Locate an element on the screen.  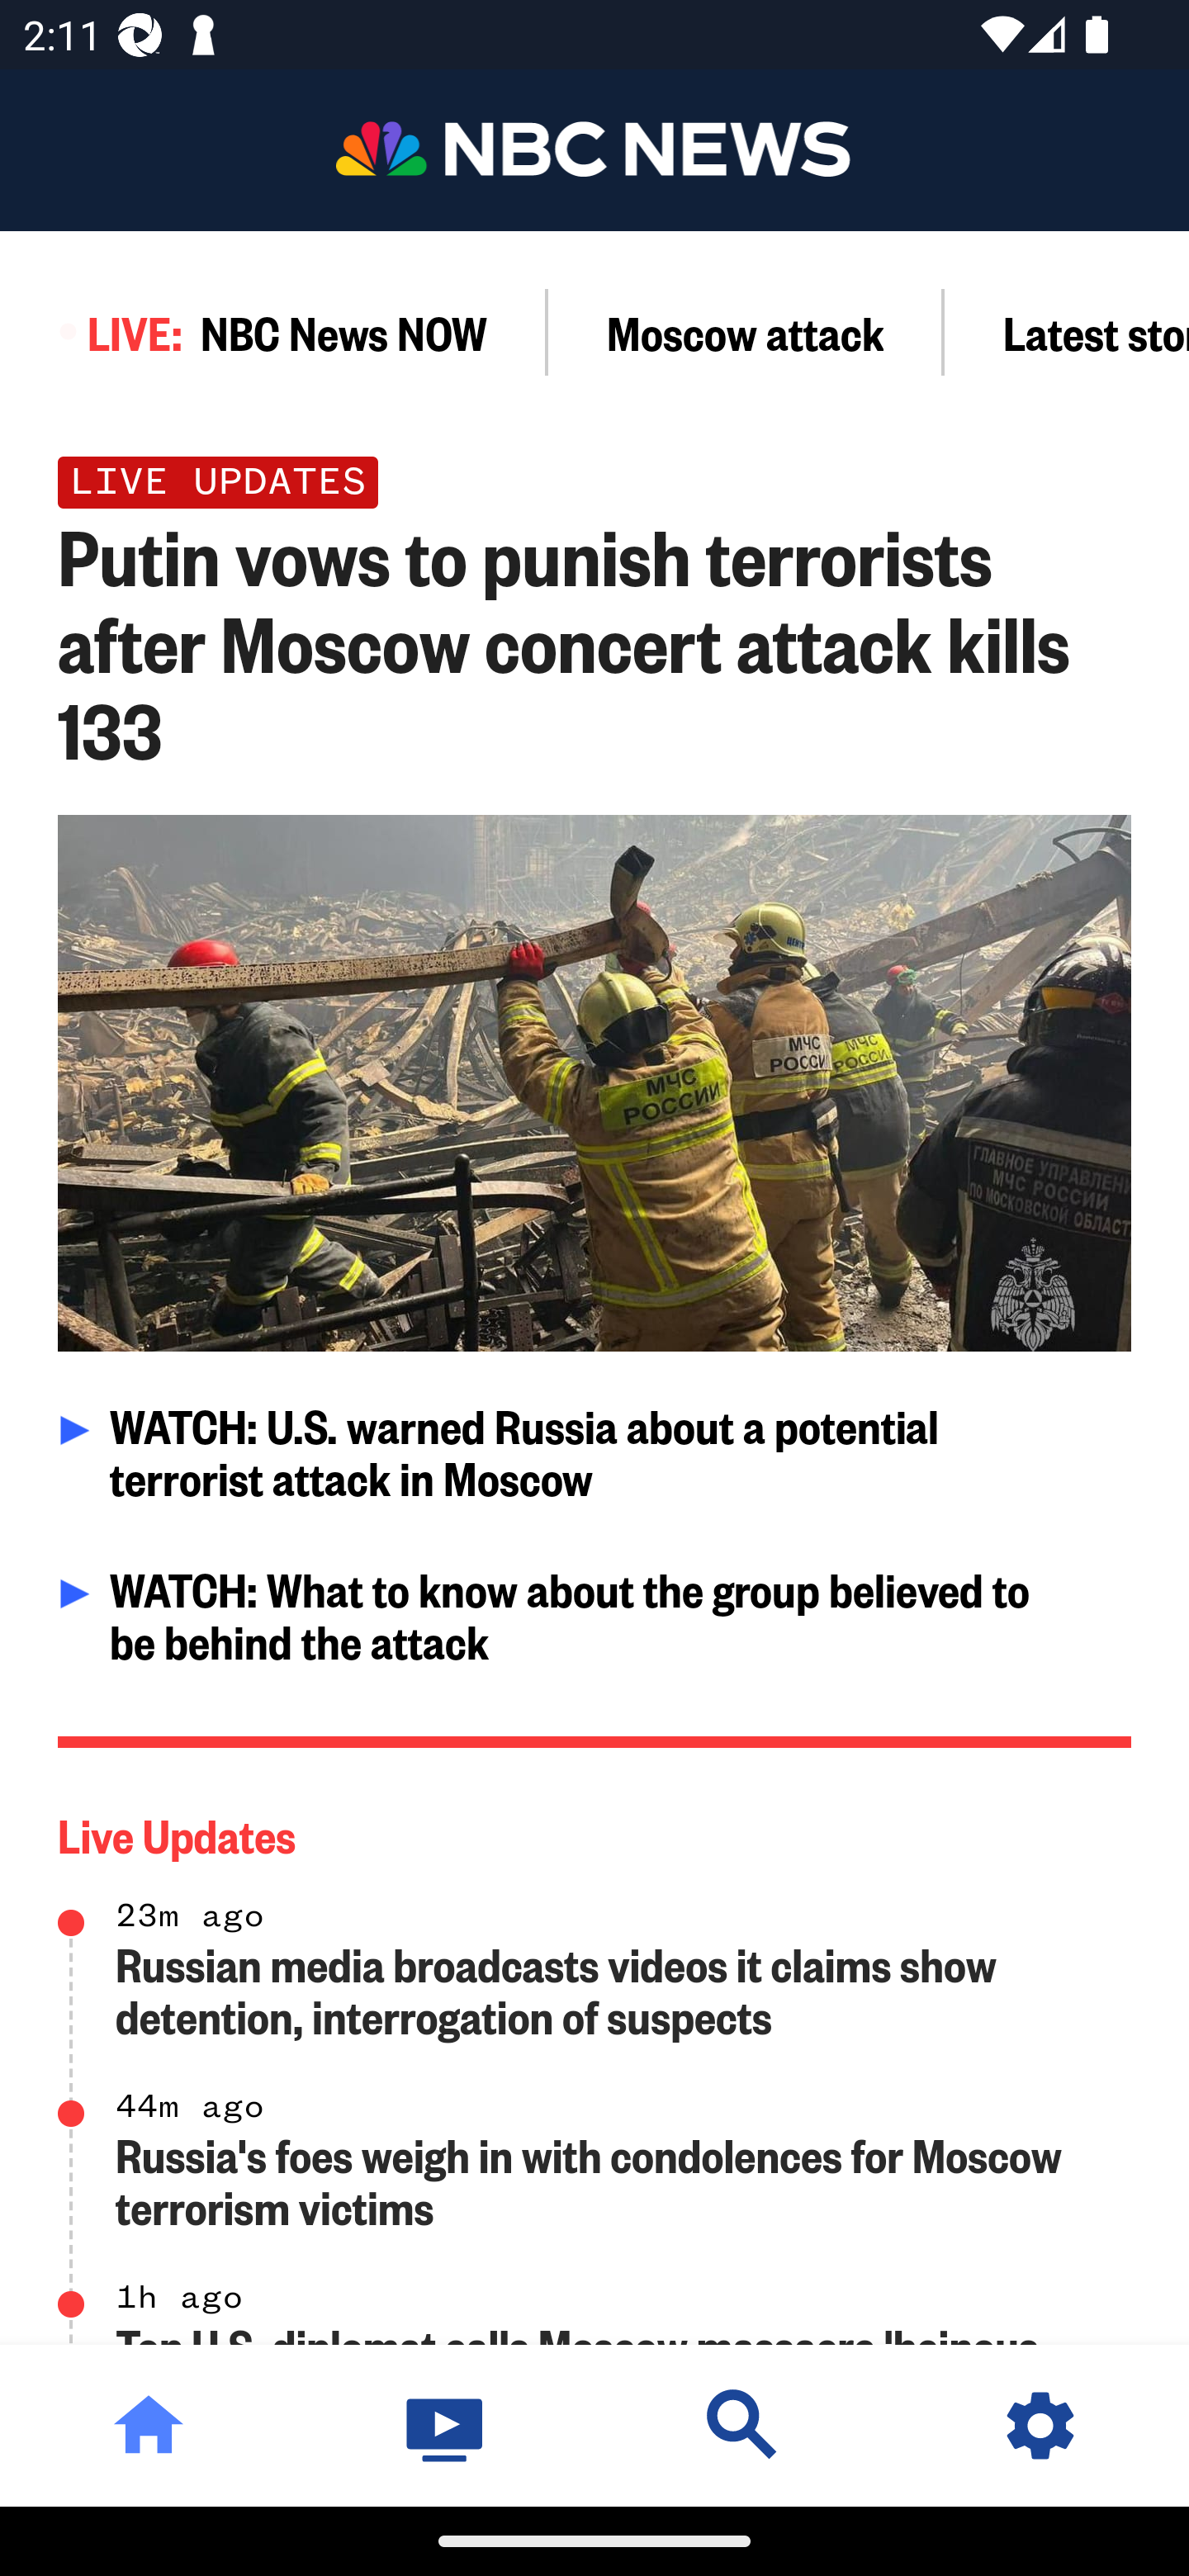
Discover is located at coordinates (743, 2425).